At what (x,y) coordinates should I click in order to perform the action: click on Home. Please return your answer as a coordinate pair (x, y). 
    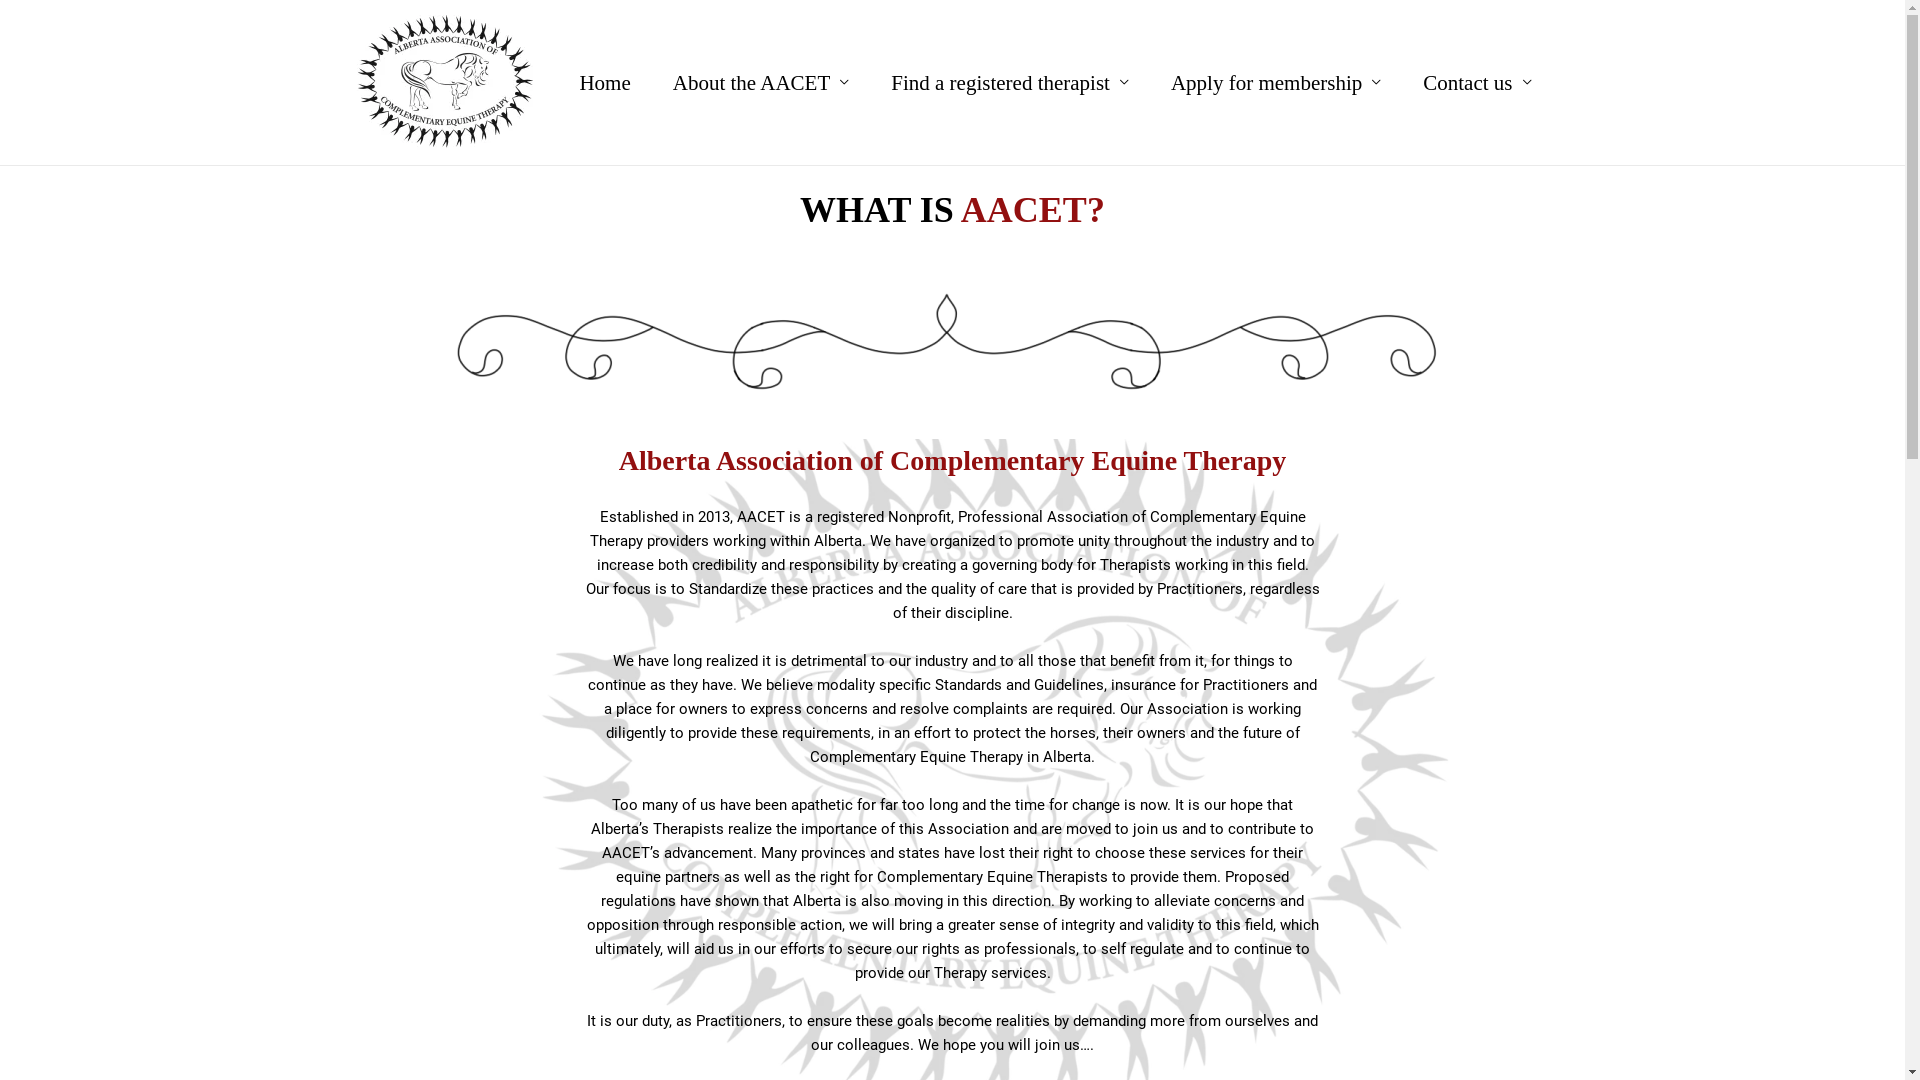
    Looking at the image, I should click on (604, 83).